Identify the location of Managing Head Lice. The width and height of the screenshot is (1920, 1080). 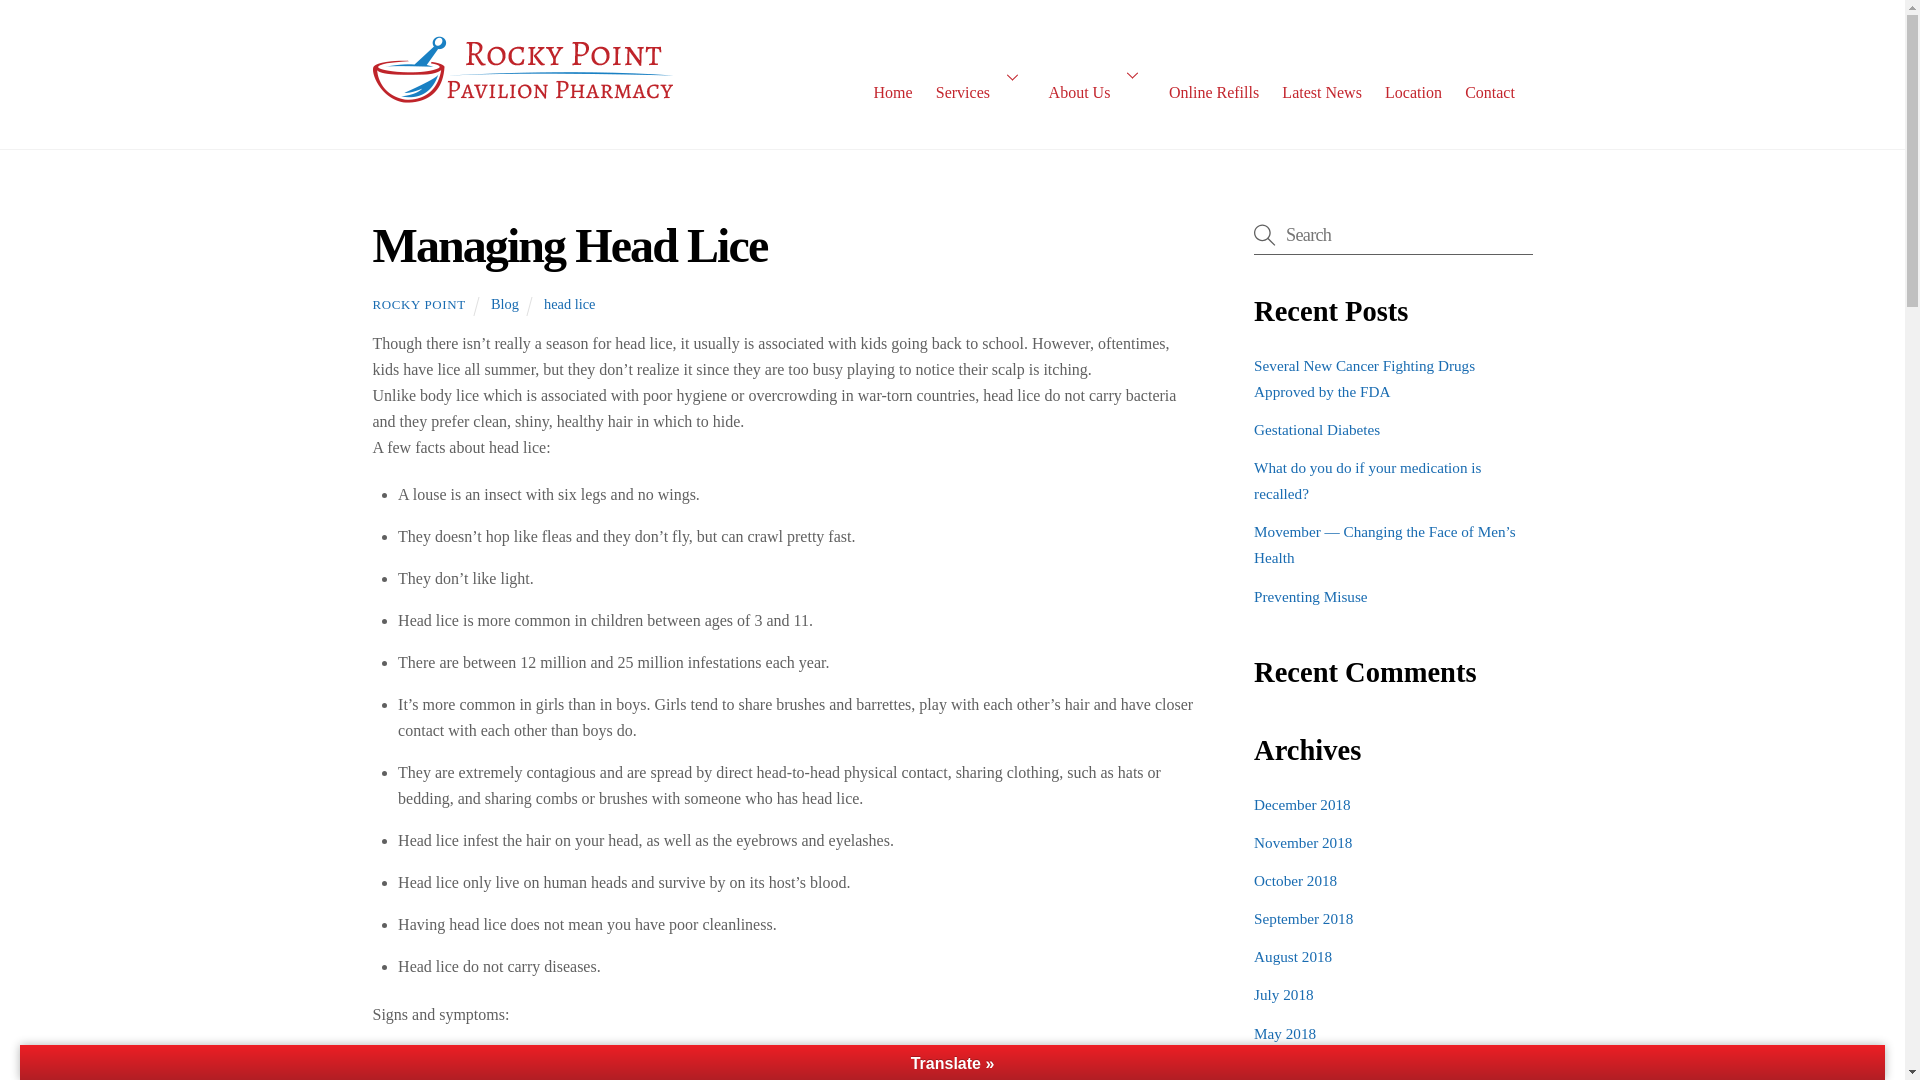
(569, 244).